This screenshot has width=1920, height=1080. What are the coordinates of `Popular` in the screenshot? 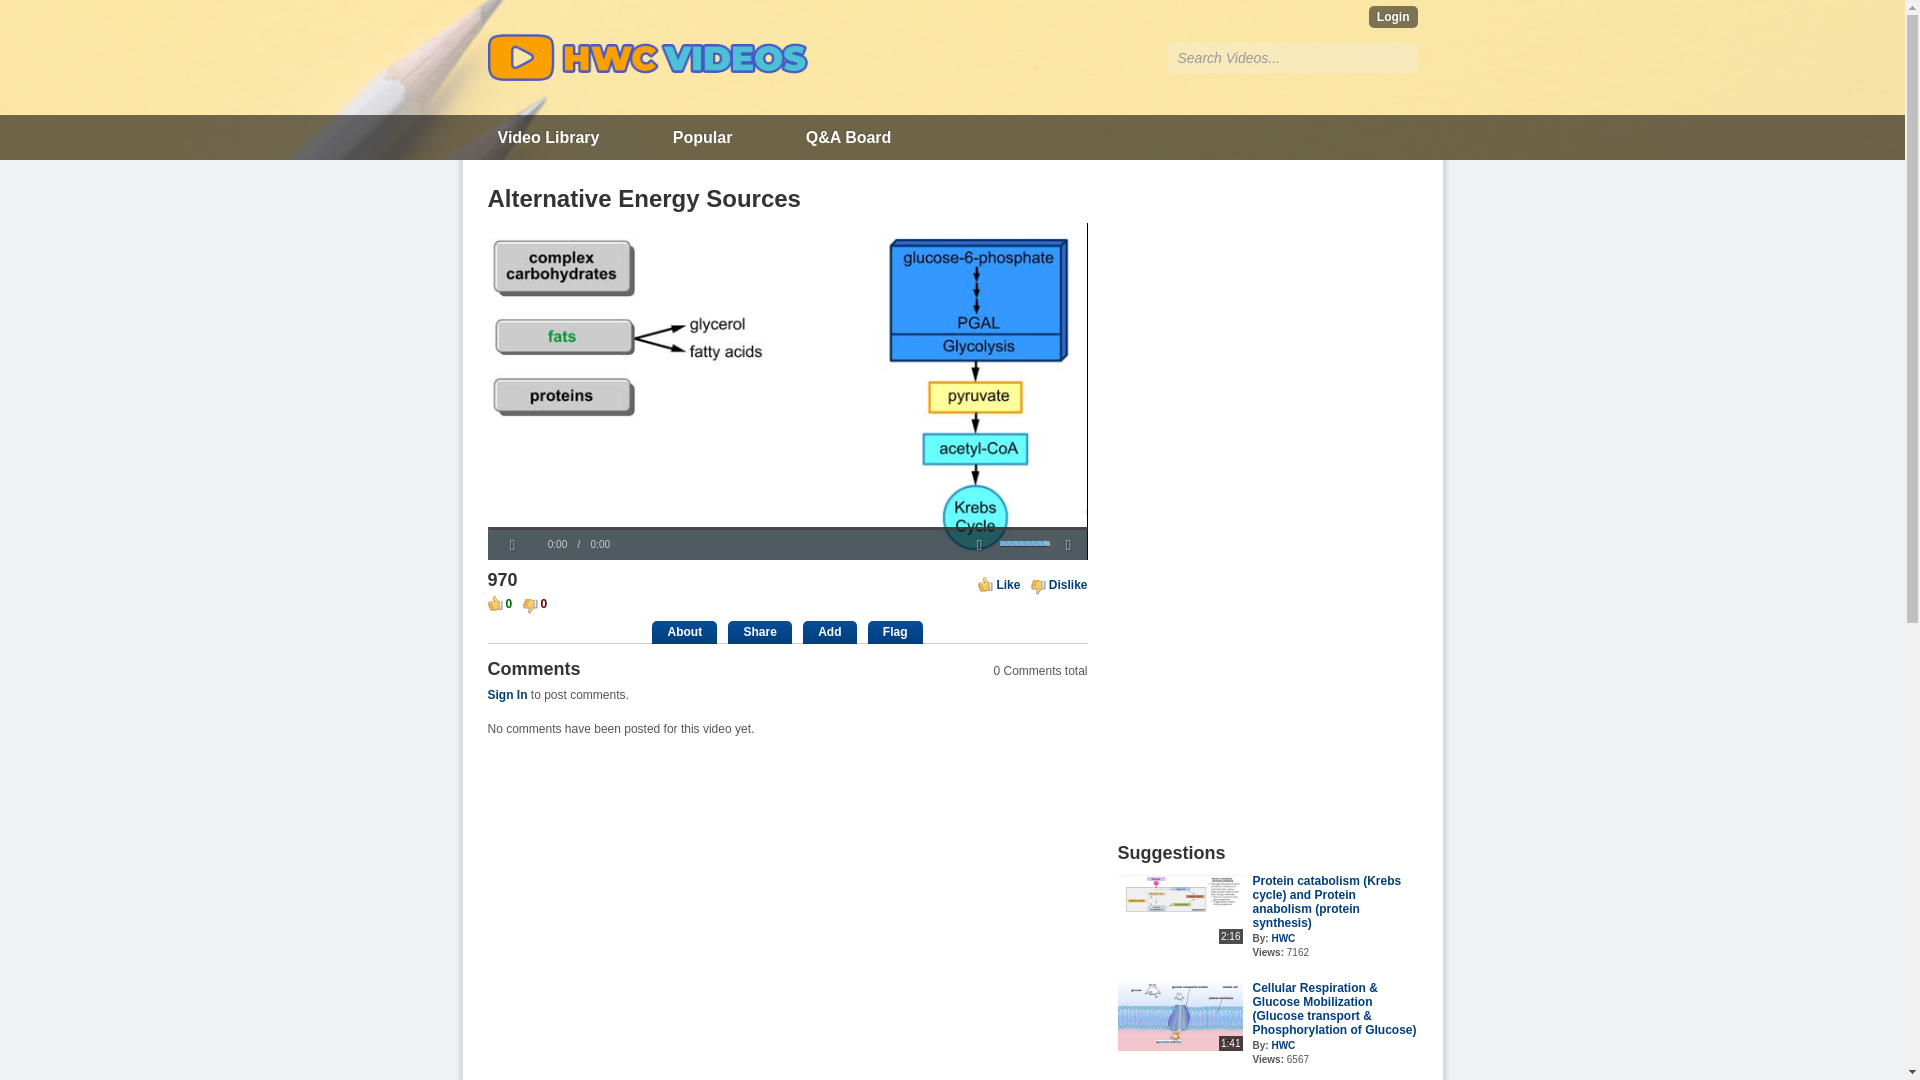 It's located at (702, 136).